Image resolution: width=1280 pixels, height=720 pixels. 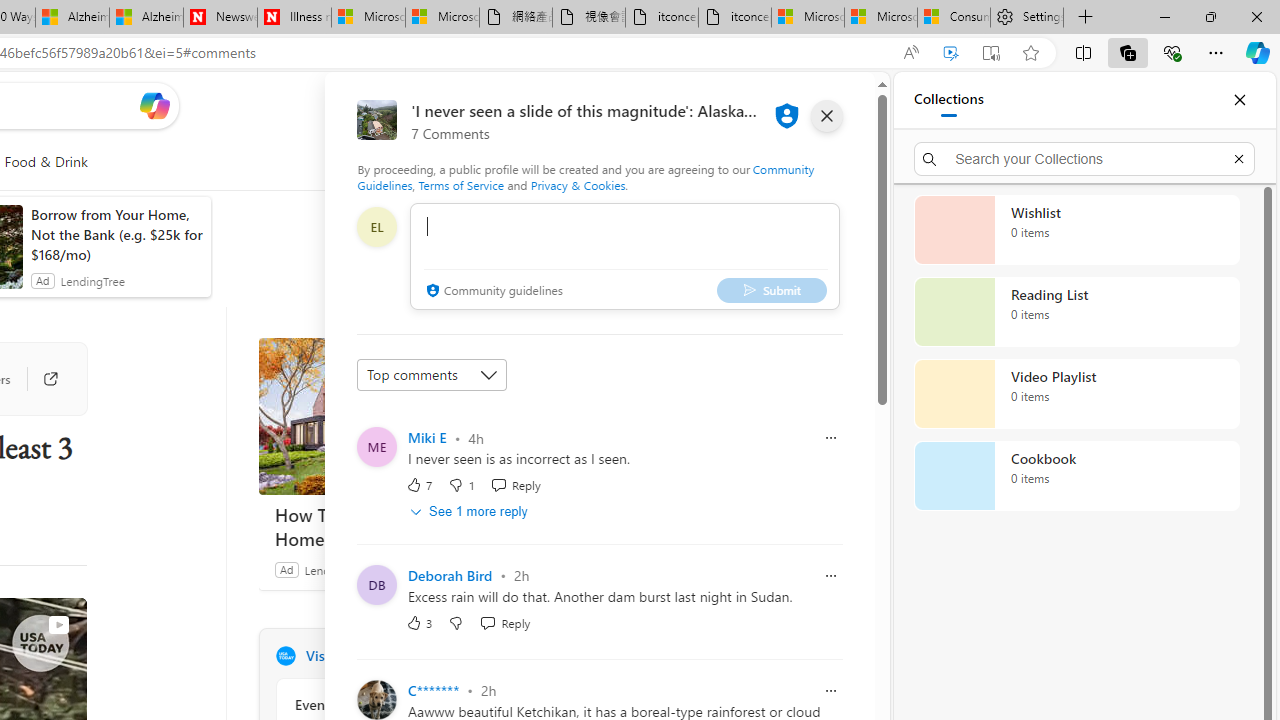 What do you see at coordinates (1076, 230) in the screenshot?
I see `Wishlist collection, 0 items` at bounding box center [1076, 230].